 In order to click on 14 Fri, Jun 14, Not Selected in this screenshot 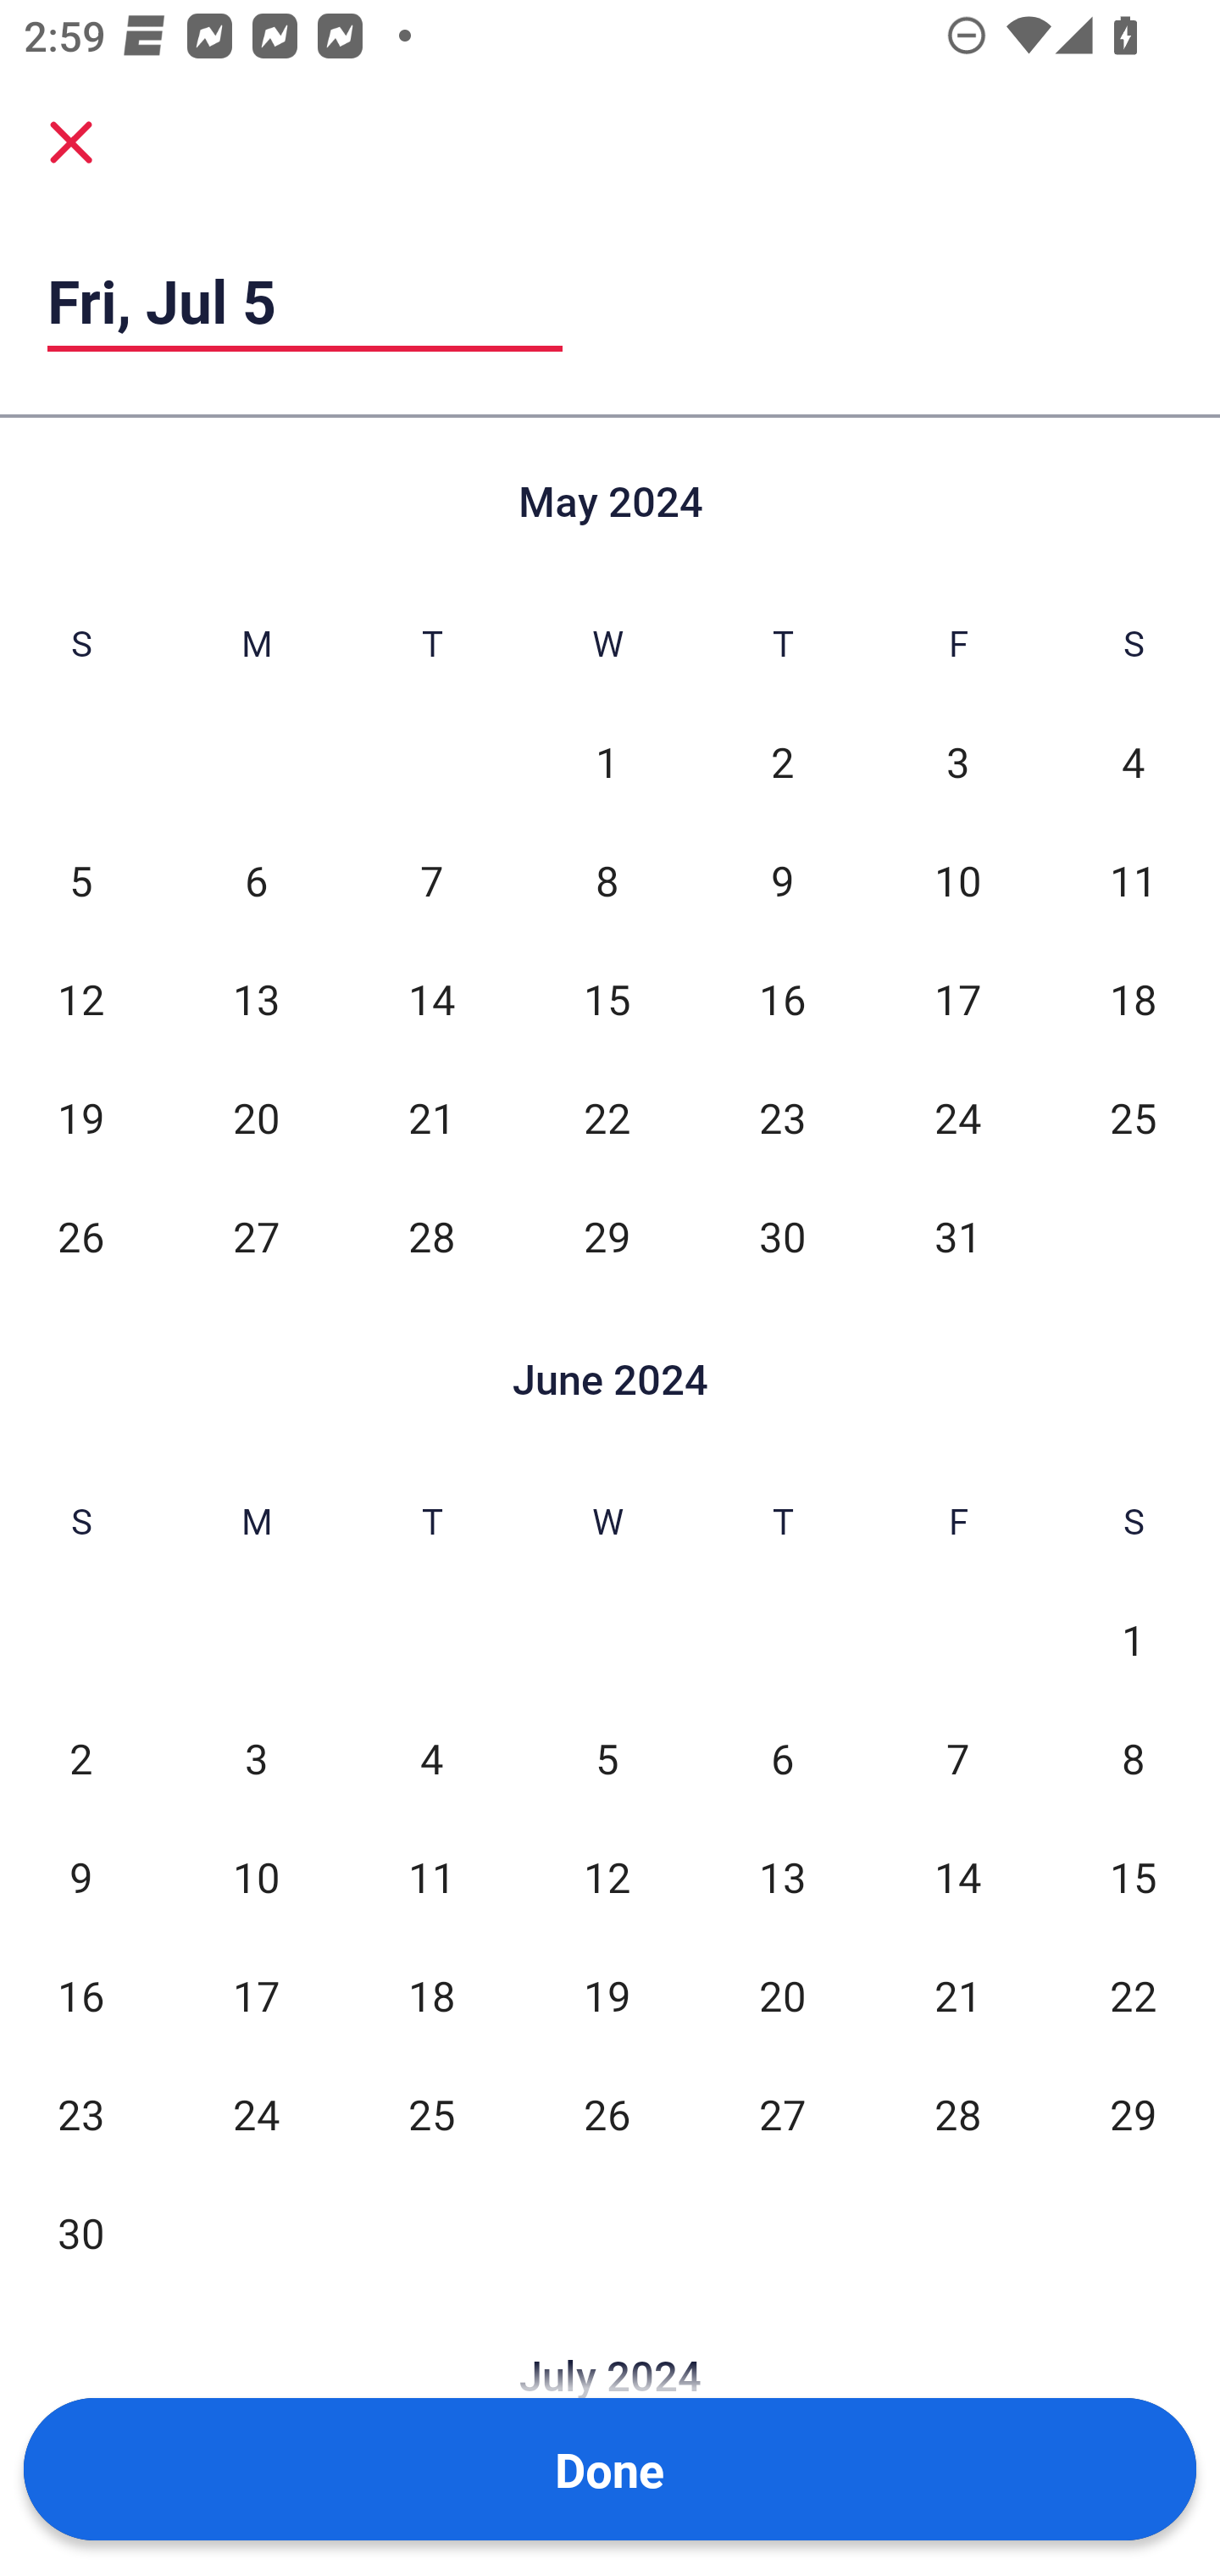, I will do `click(957, 1878)`.